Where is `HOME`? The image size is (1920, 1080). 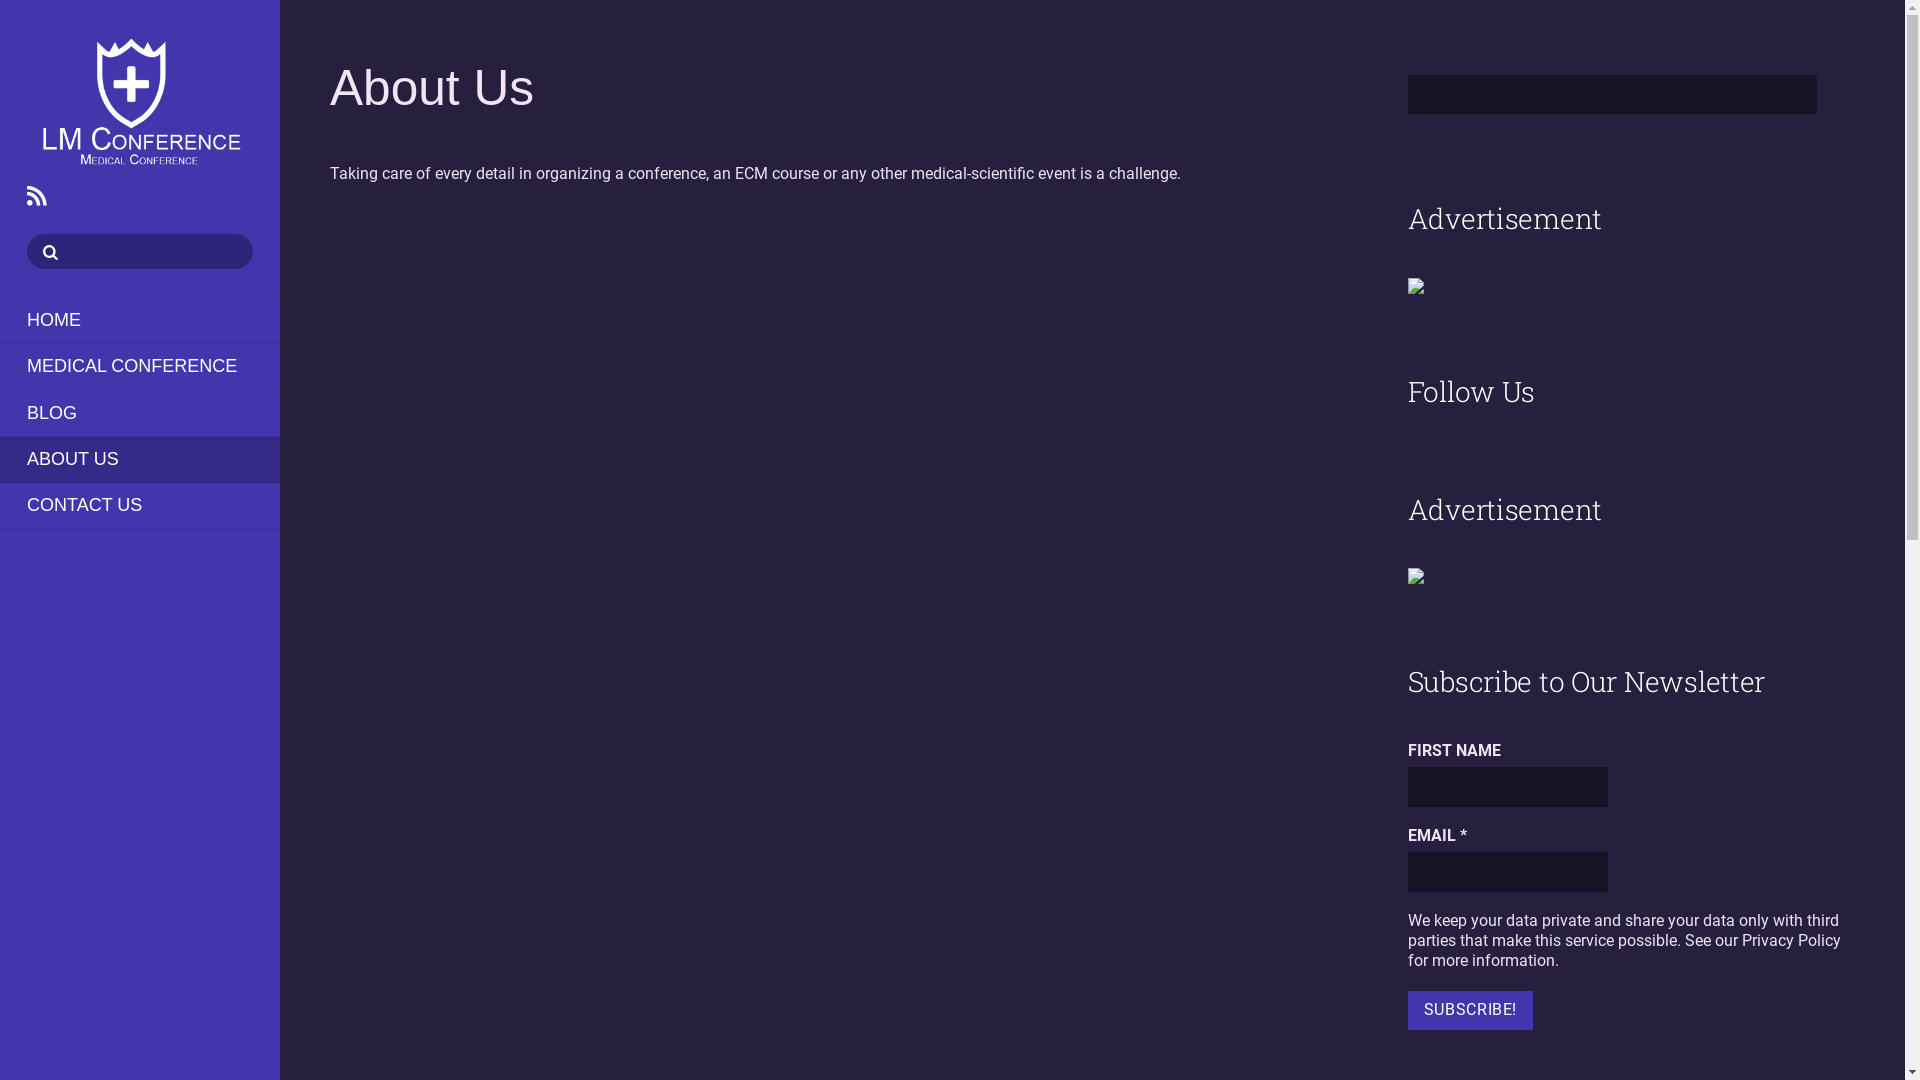
HOME is located at coordinates (140, 321).